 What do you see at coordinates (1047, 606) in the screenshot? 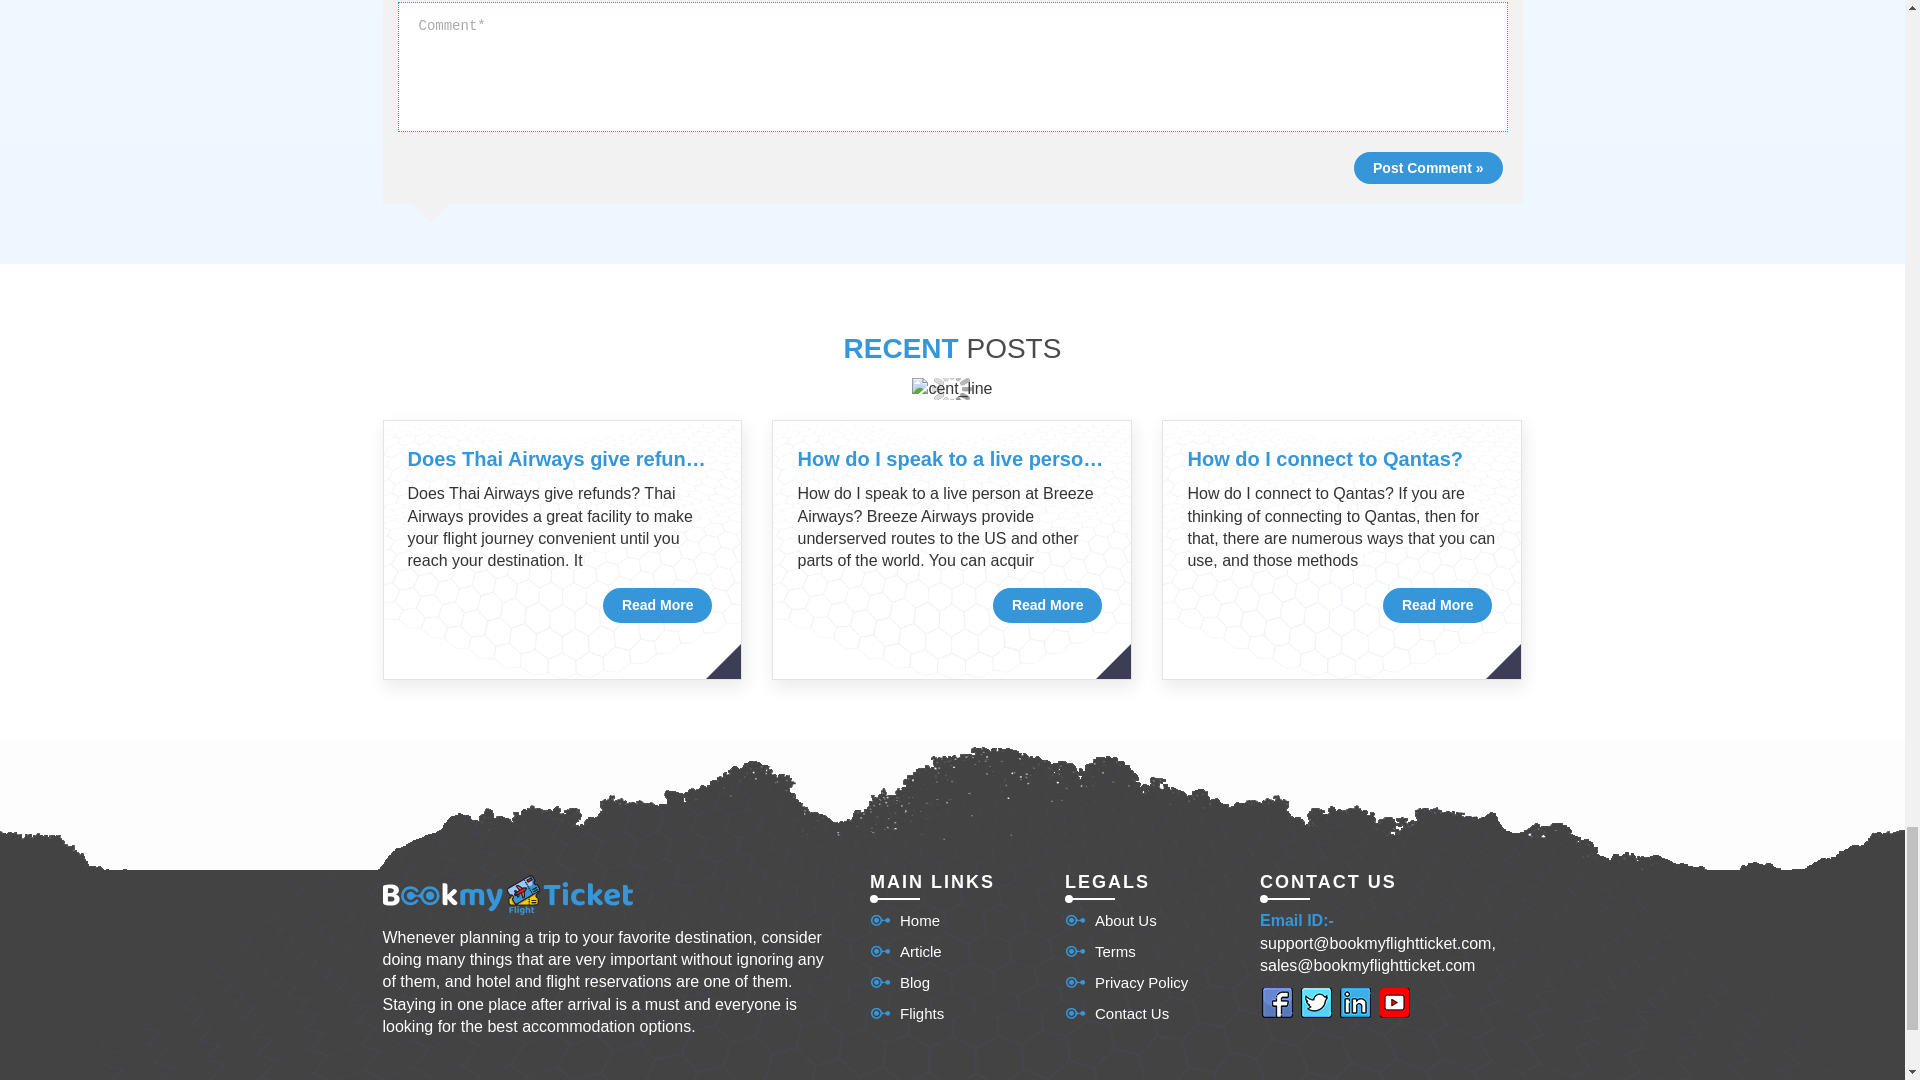
I see `Read More` at bounding box center [1047, 606].